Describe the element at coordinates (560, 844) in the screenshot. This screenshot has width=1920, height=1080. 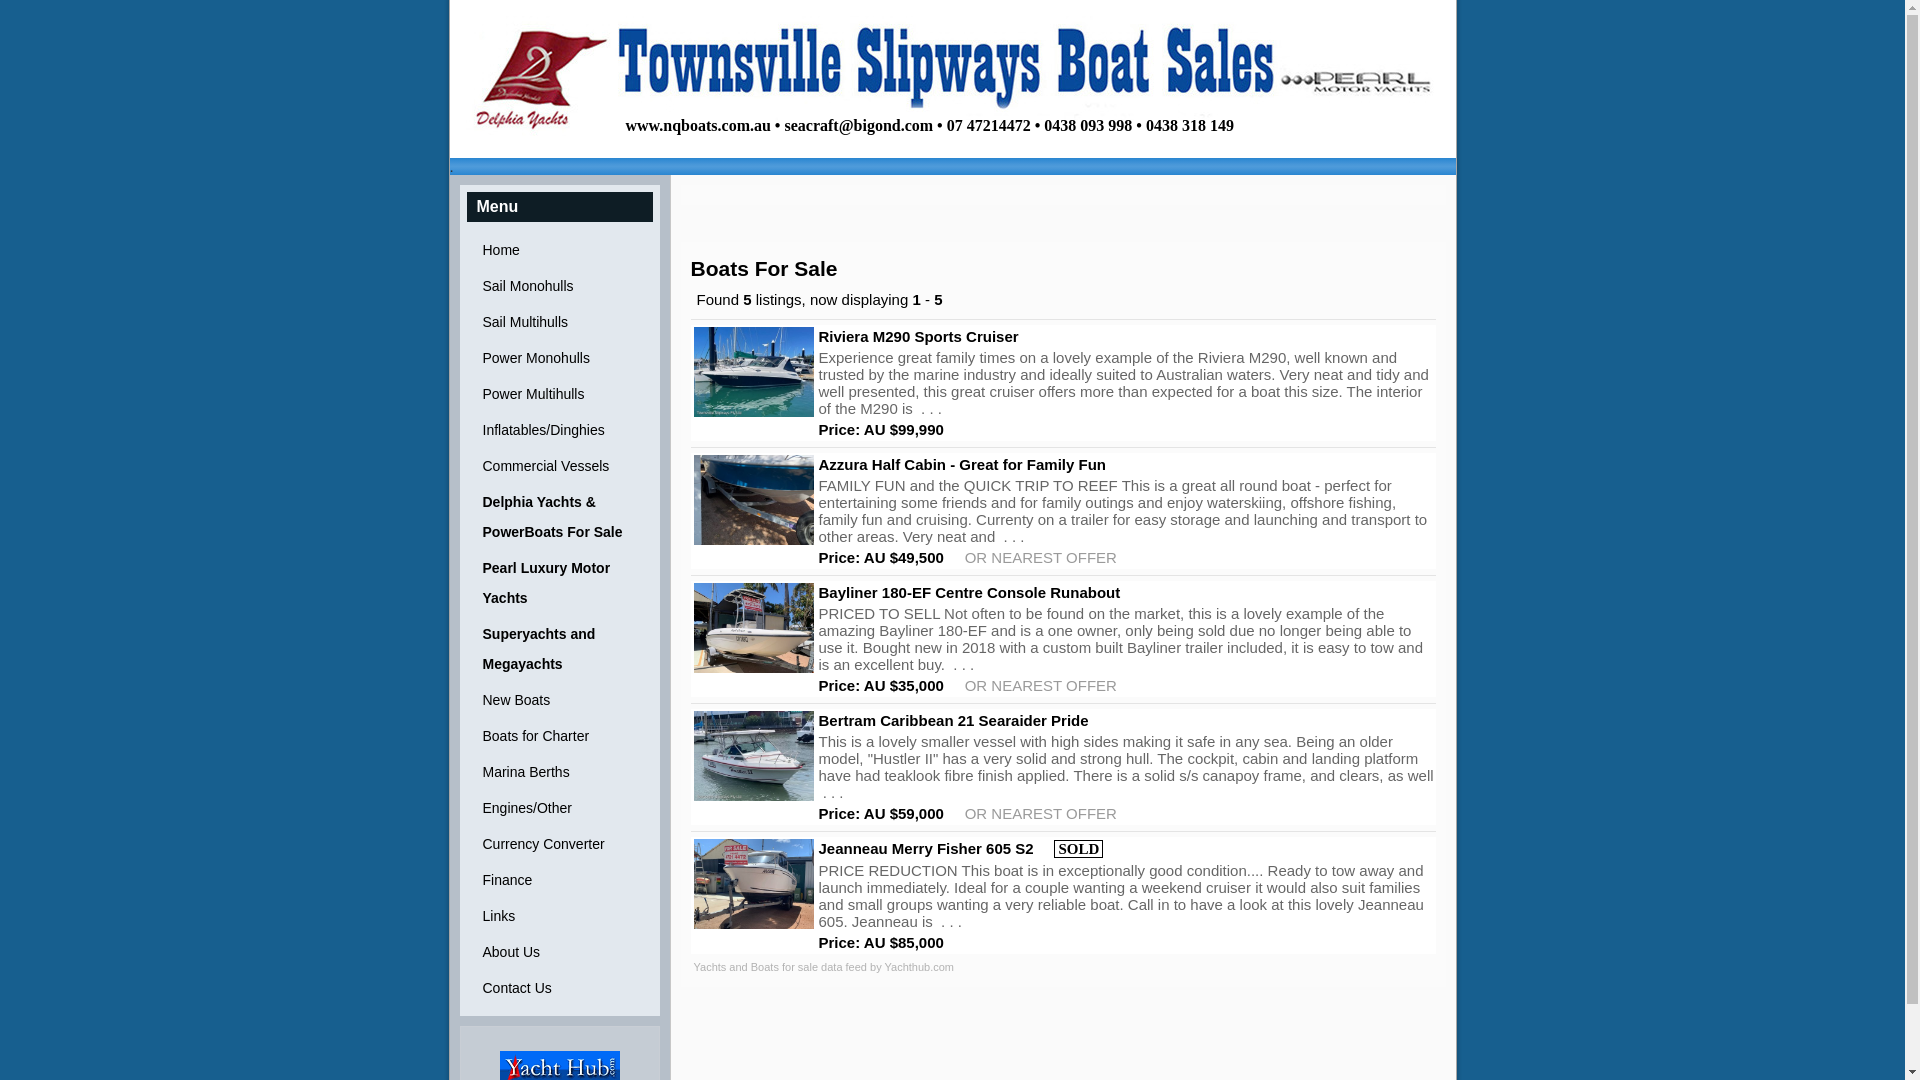
I see `Currency Converter` at that location.